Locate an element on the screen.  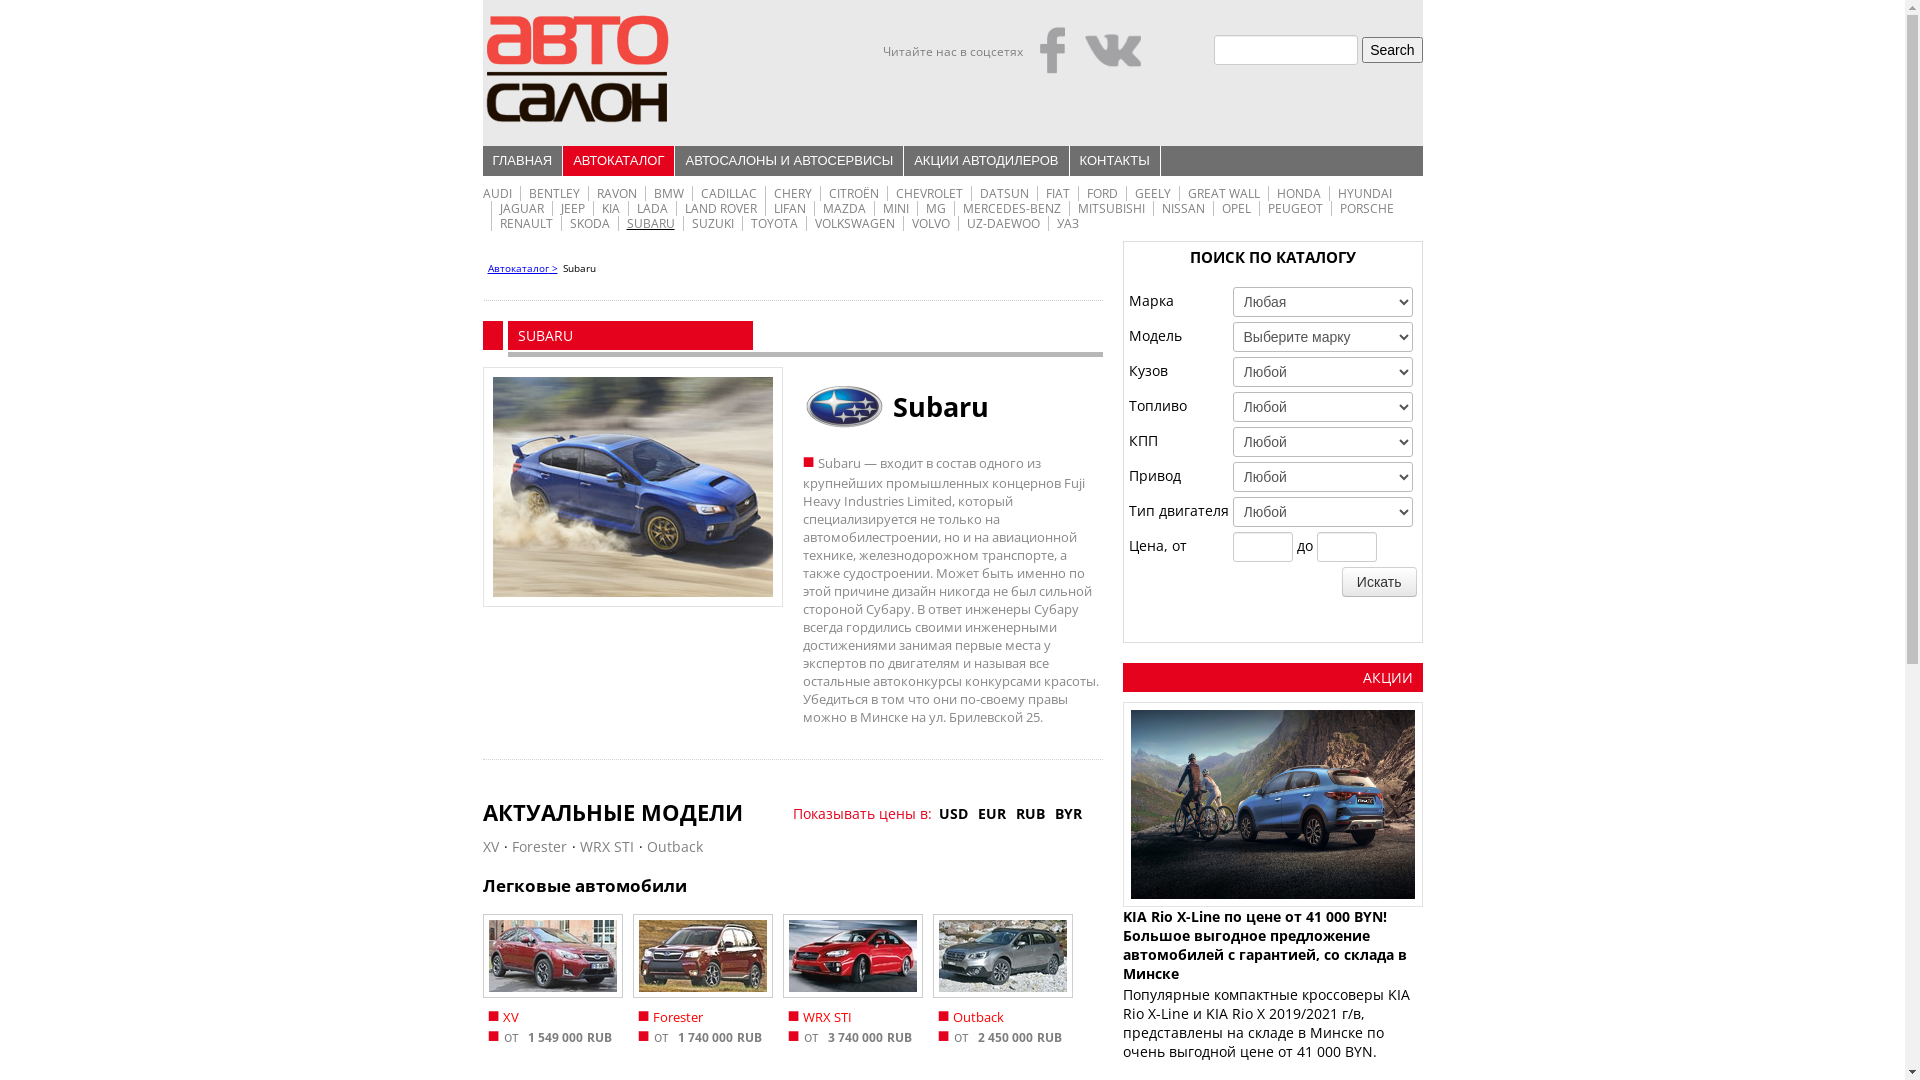
BMW is located at coordinates (669, 194).